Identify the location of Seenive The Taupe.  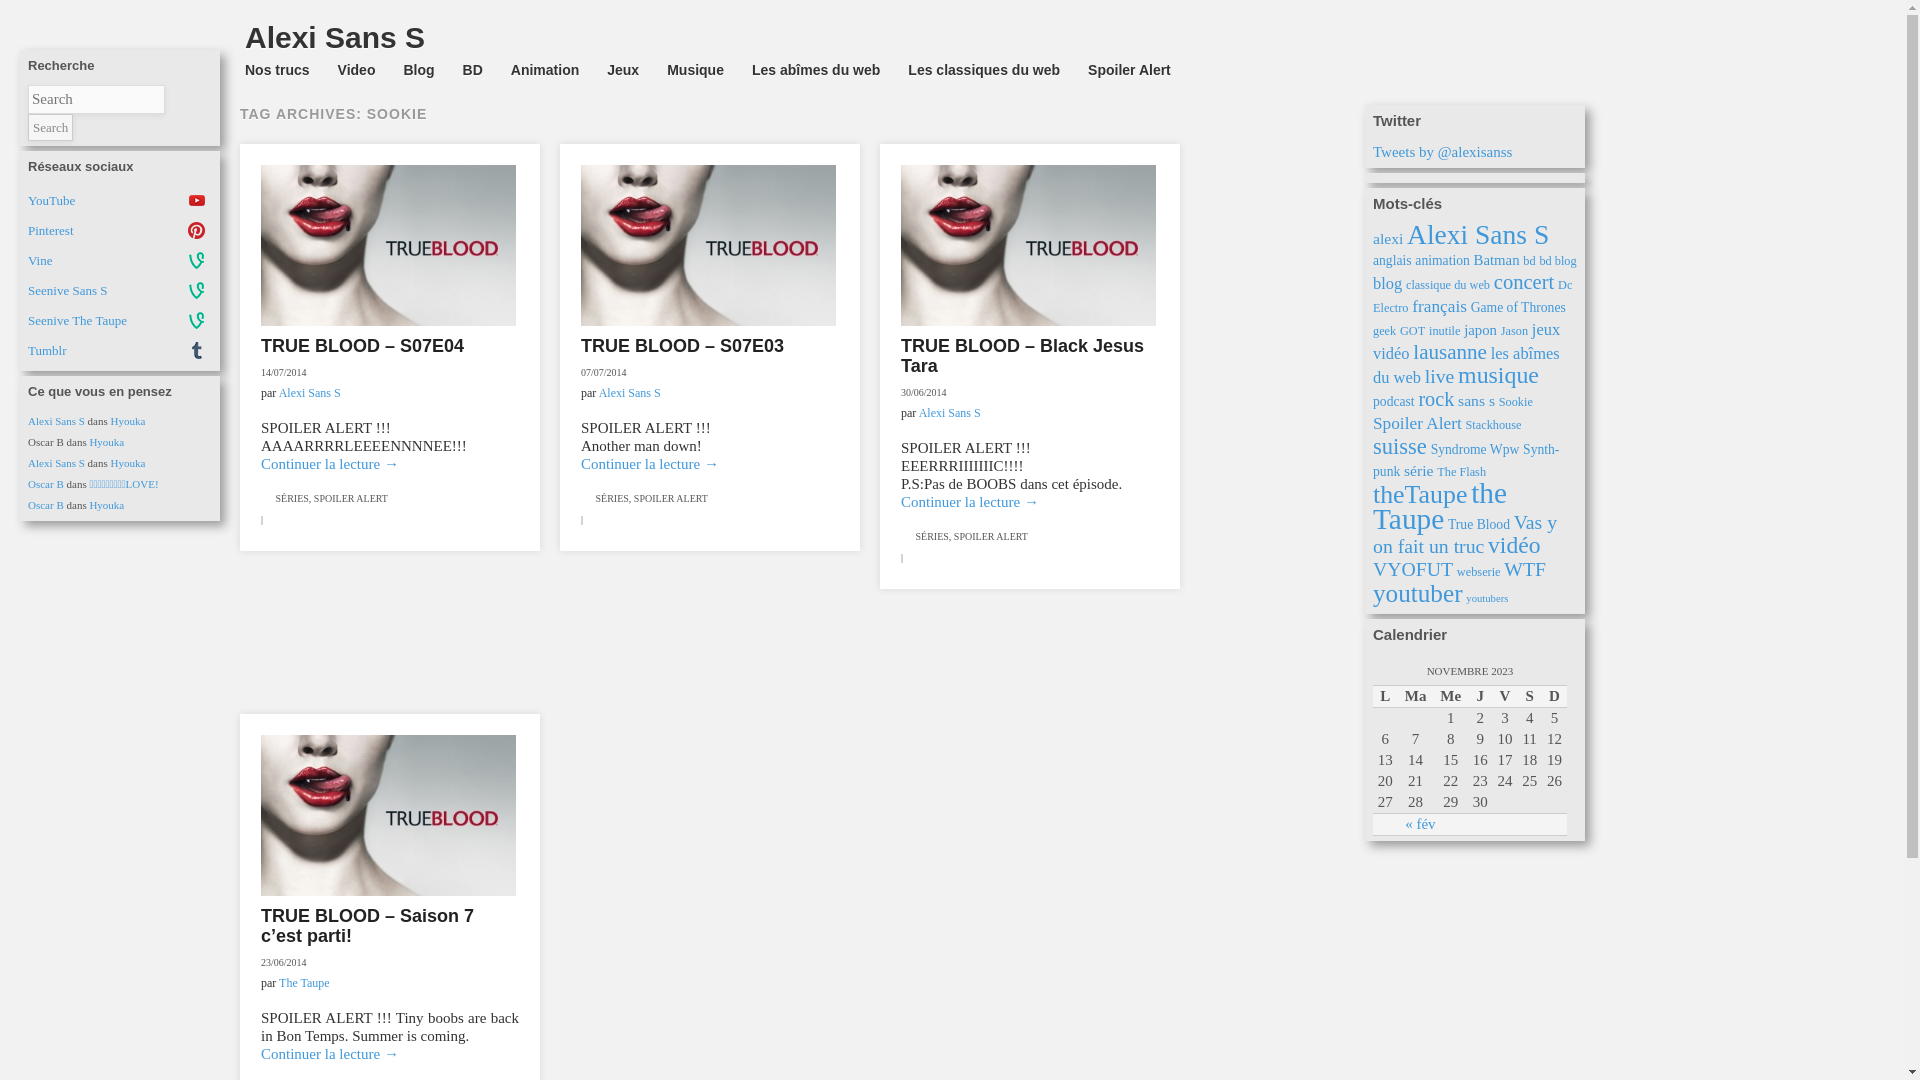
(120, 321).